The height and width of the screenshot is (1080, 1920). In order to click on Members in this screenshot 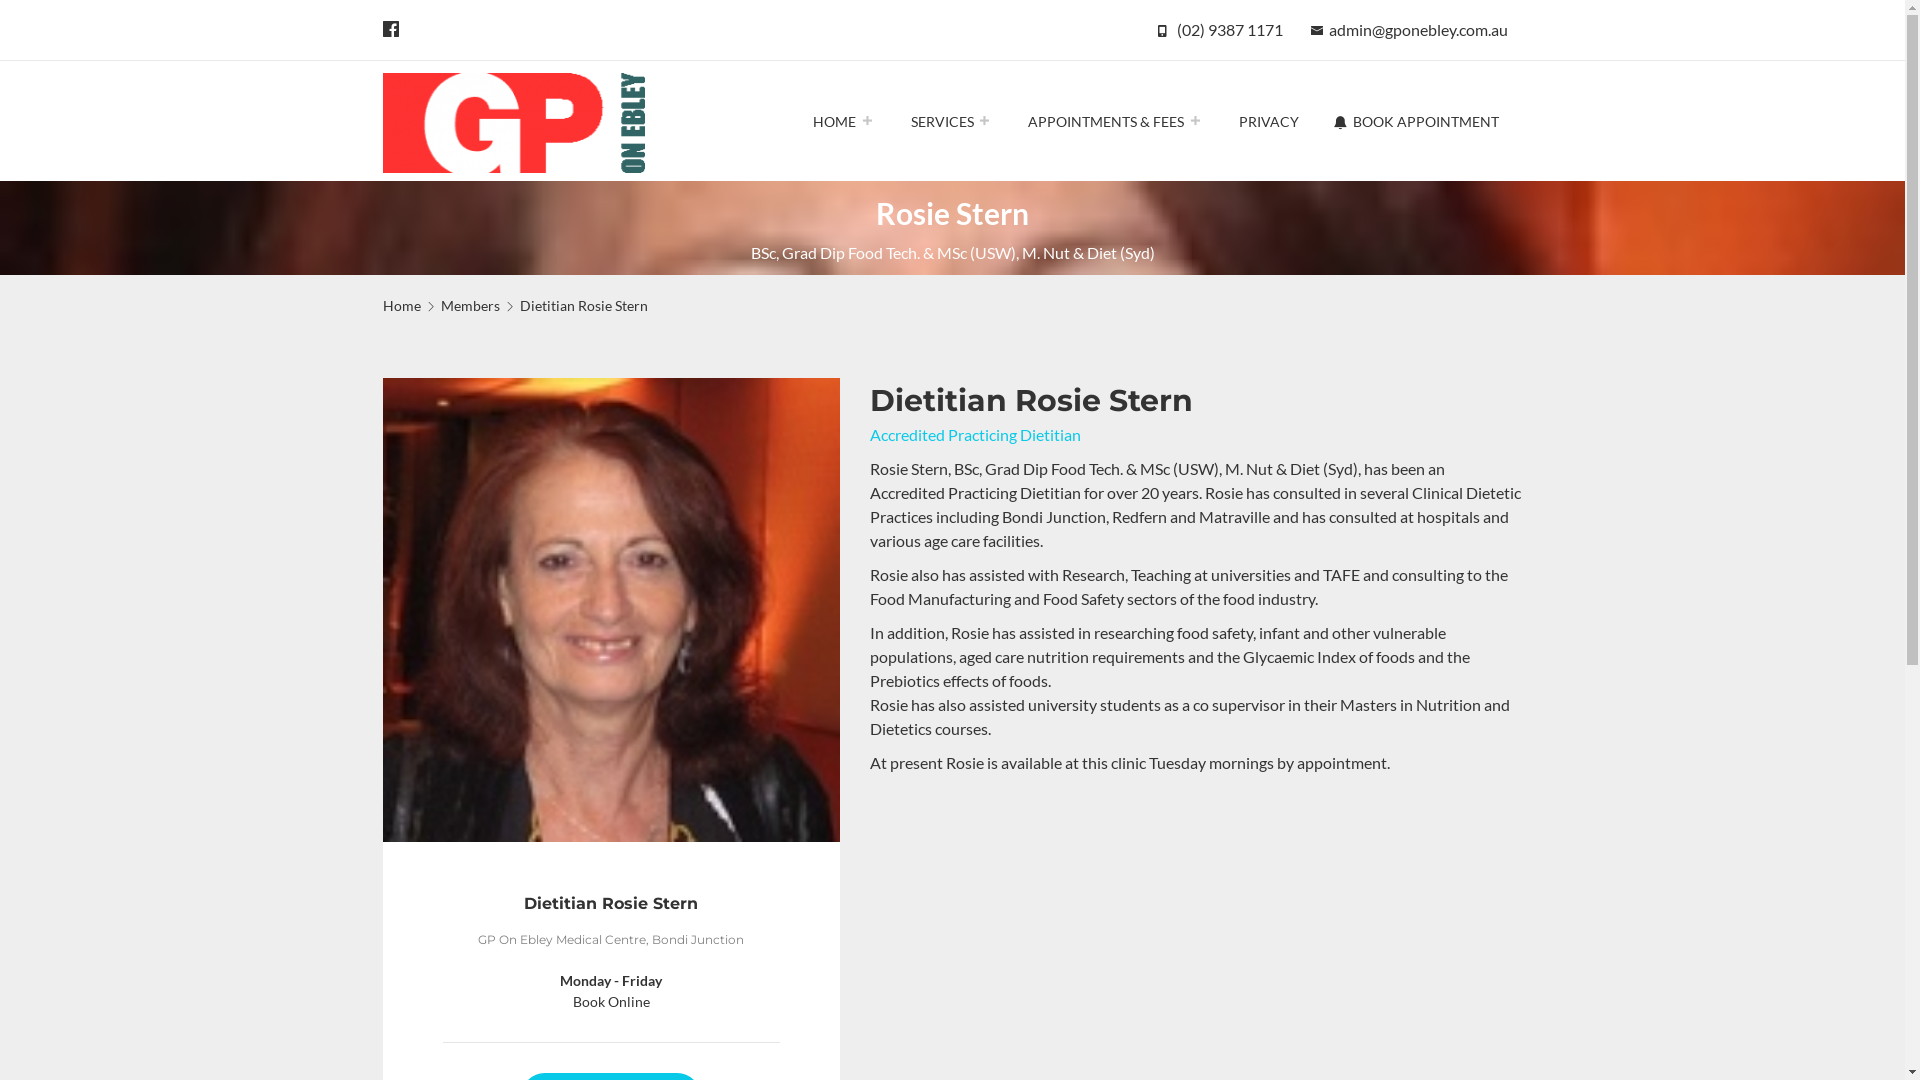, I will do `click(470, 306)`.